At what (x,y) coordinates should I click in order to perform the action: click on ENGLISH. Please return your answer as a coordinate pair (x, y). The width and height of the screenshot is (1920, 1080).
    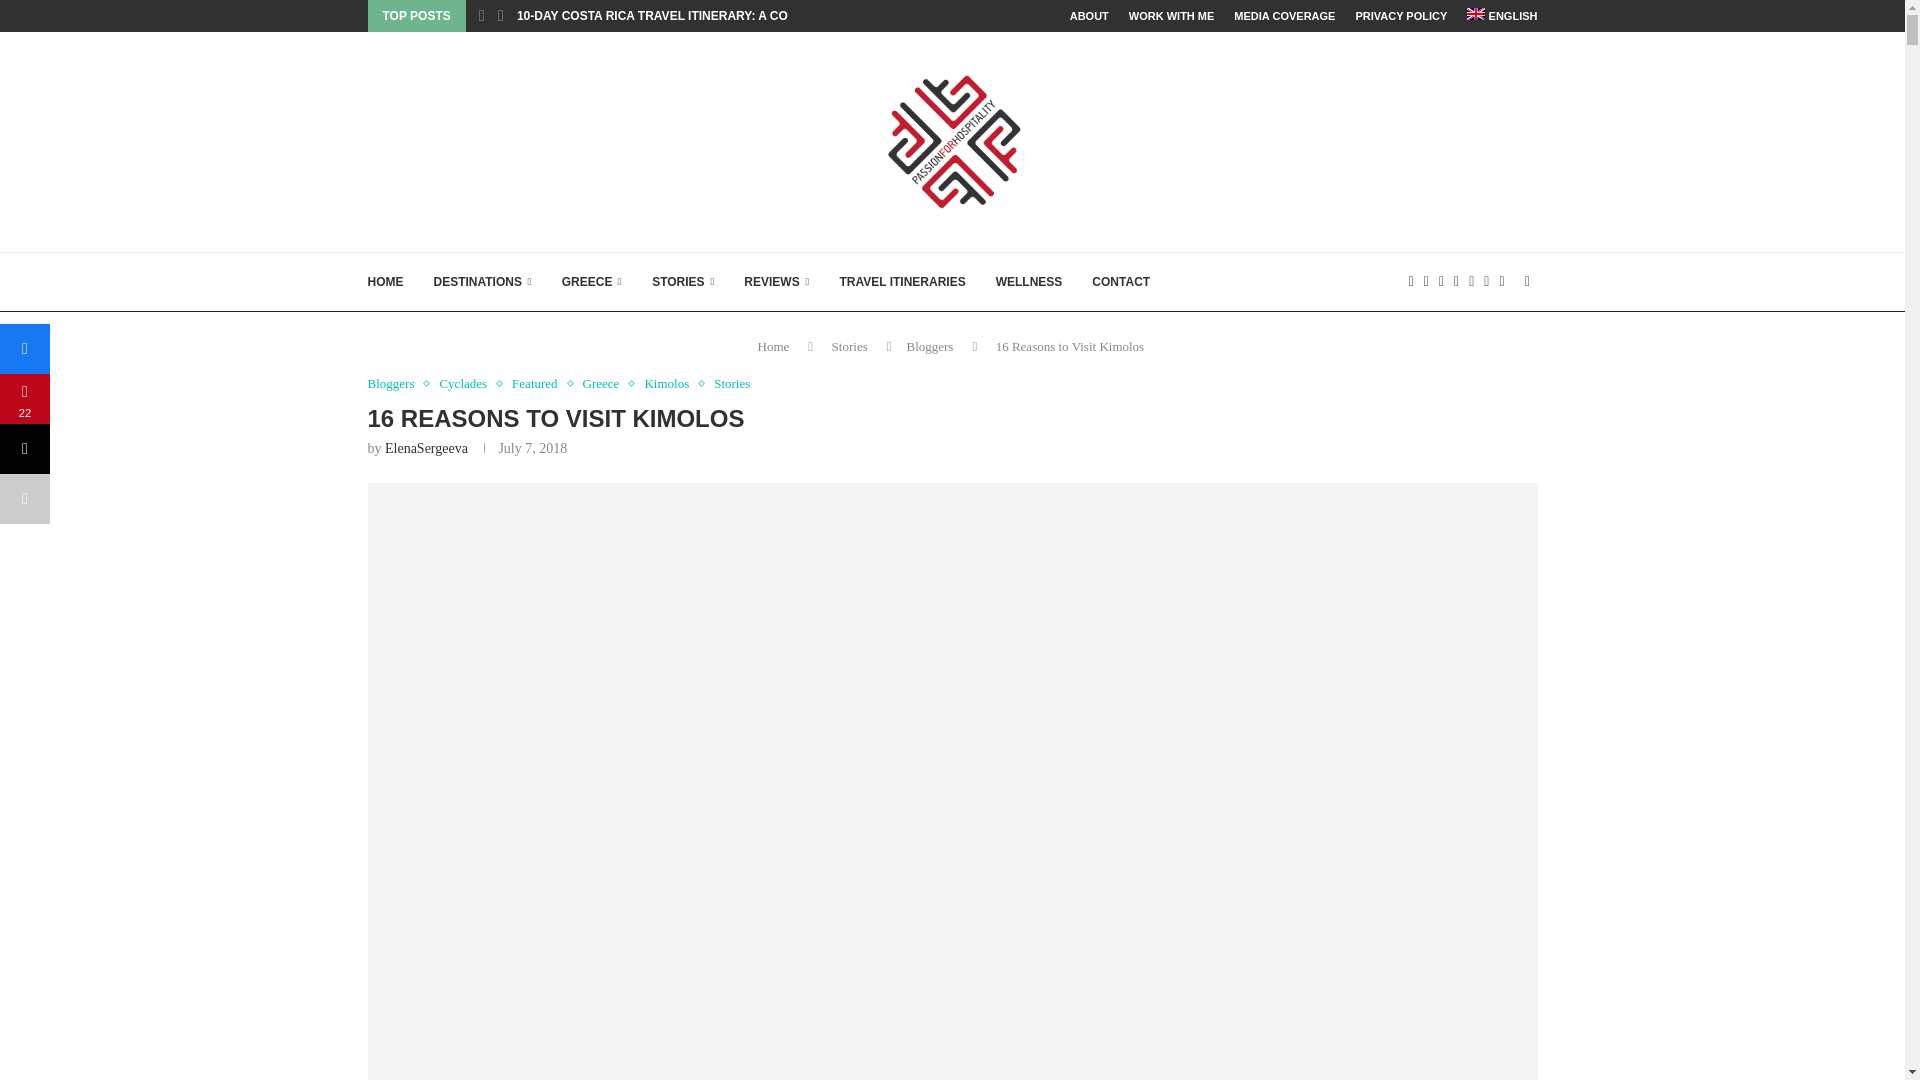
    Looking at the image, I should click on (1502, 16).